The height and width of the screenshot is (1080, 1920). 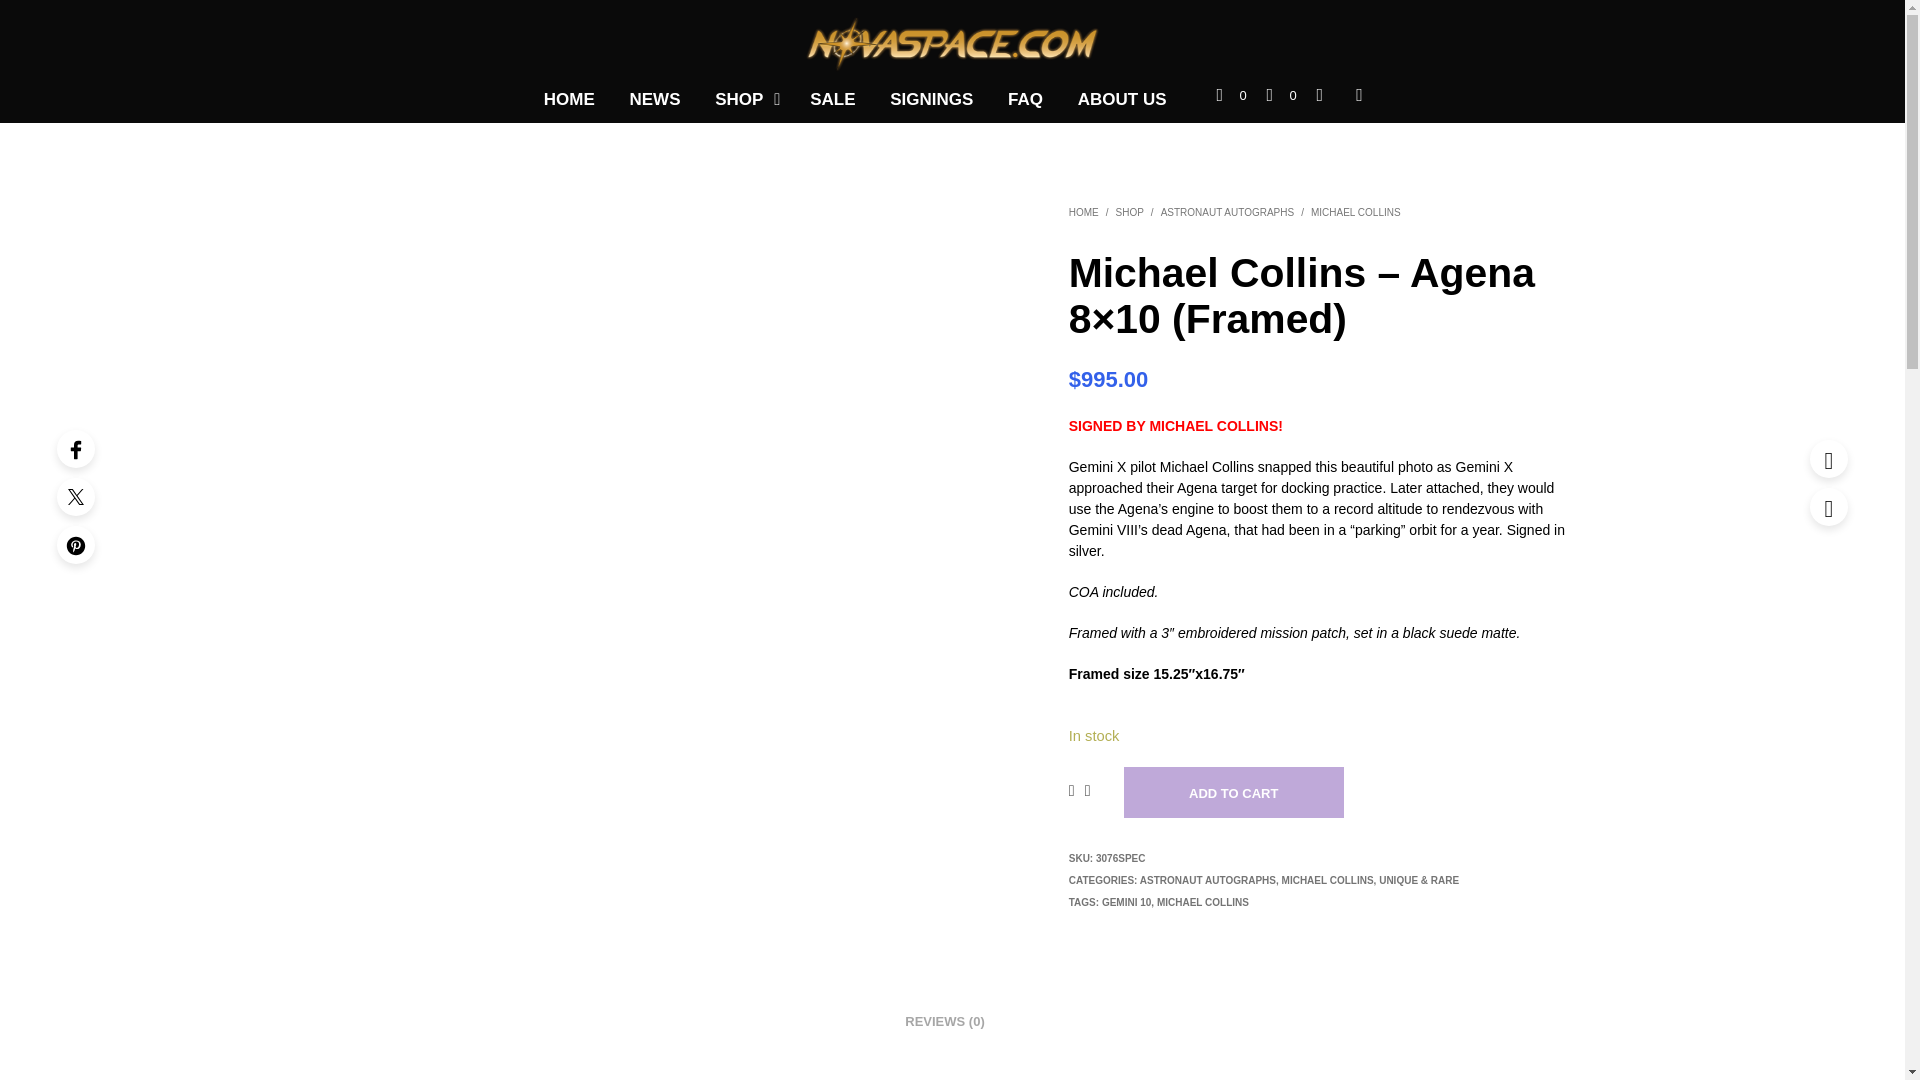 What do you see at coordinates (1130, 212) in the screenshot?
I see `SHOP` at bounding box center [1130, 212].